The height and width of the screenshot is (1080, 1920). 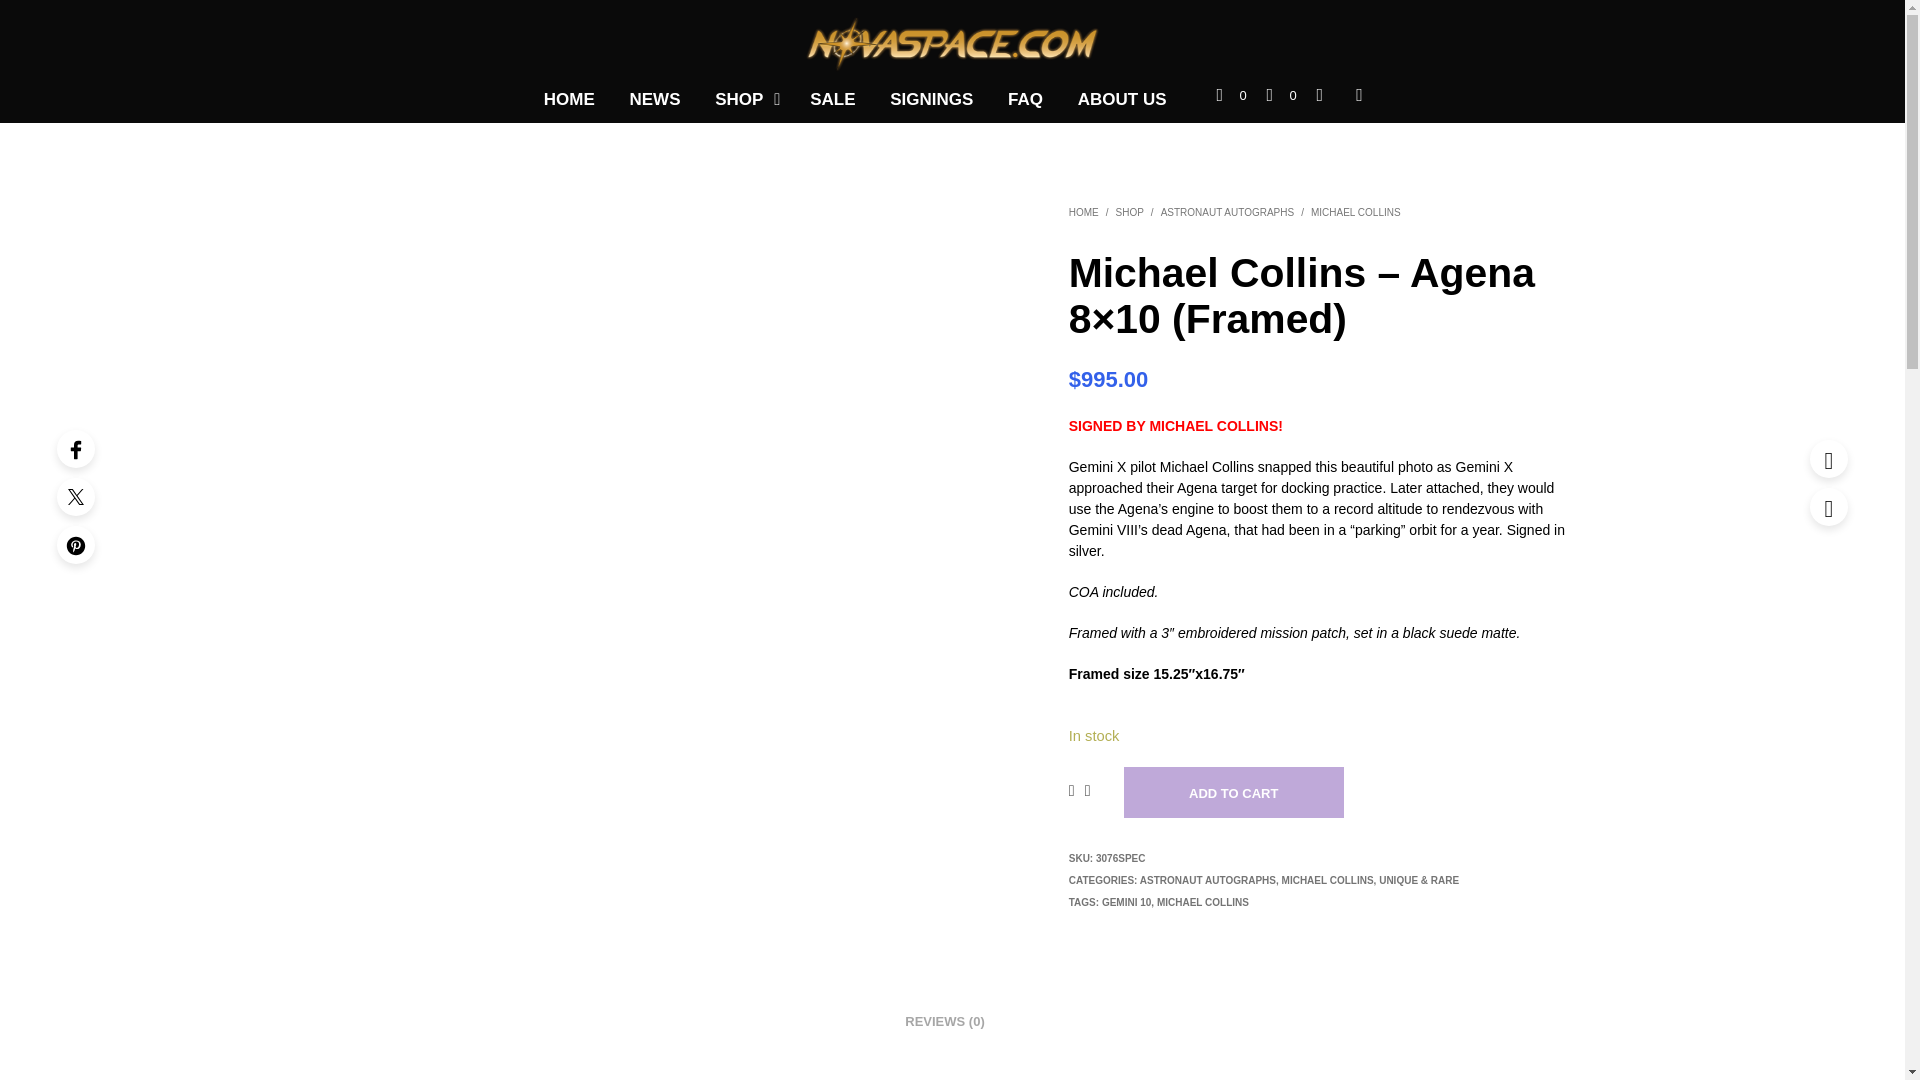 What do you see at coordinates (1130, 212) in the screenshot?
I see `SHOP` at bounding box center [1130, 212].